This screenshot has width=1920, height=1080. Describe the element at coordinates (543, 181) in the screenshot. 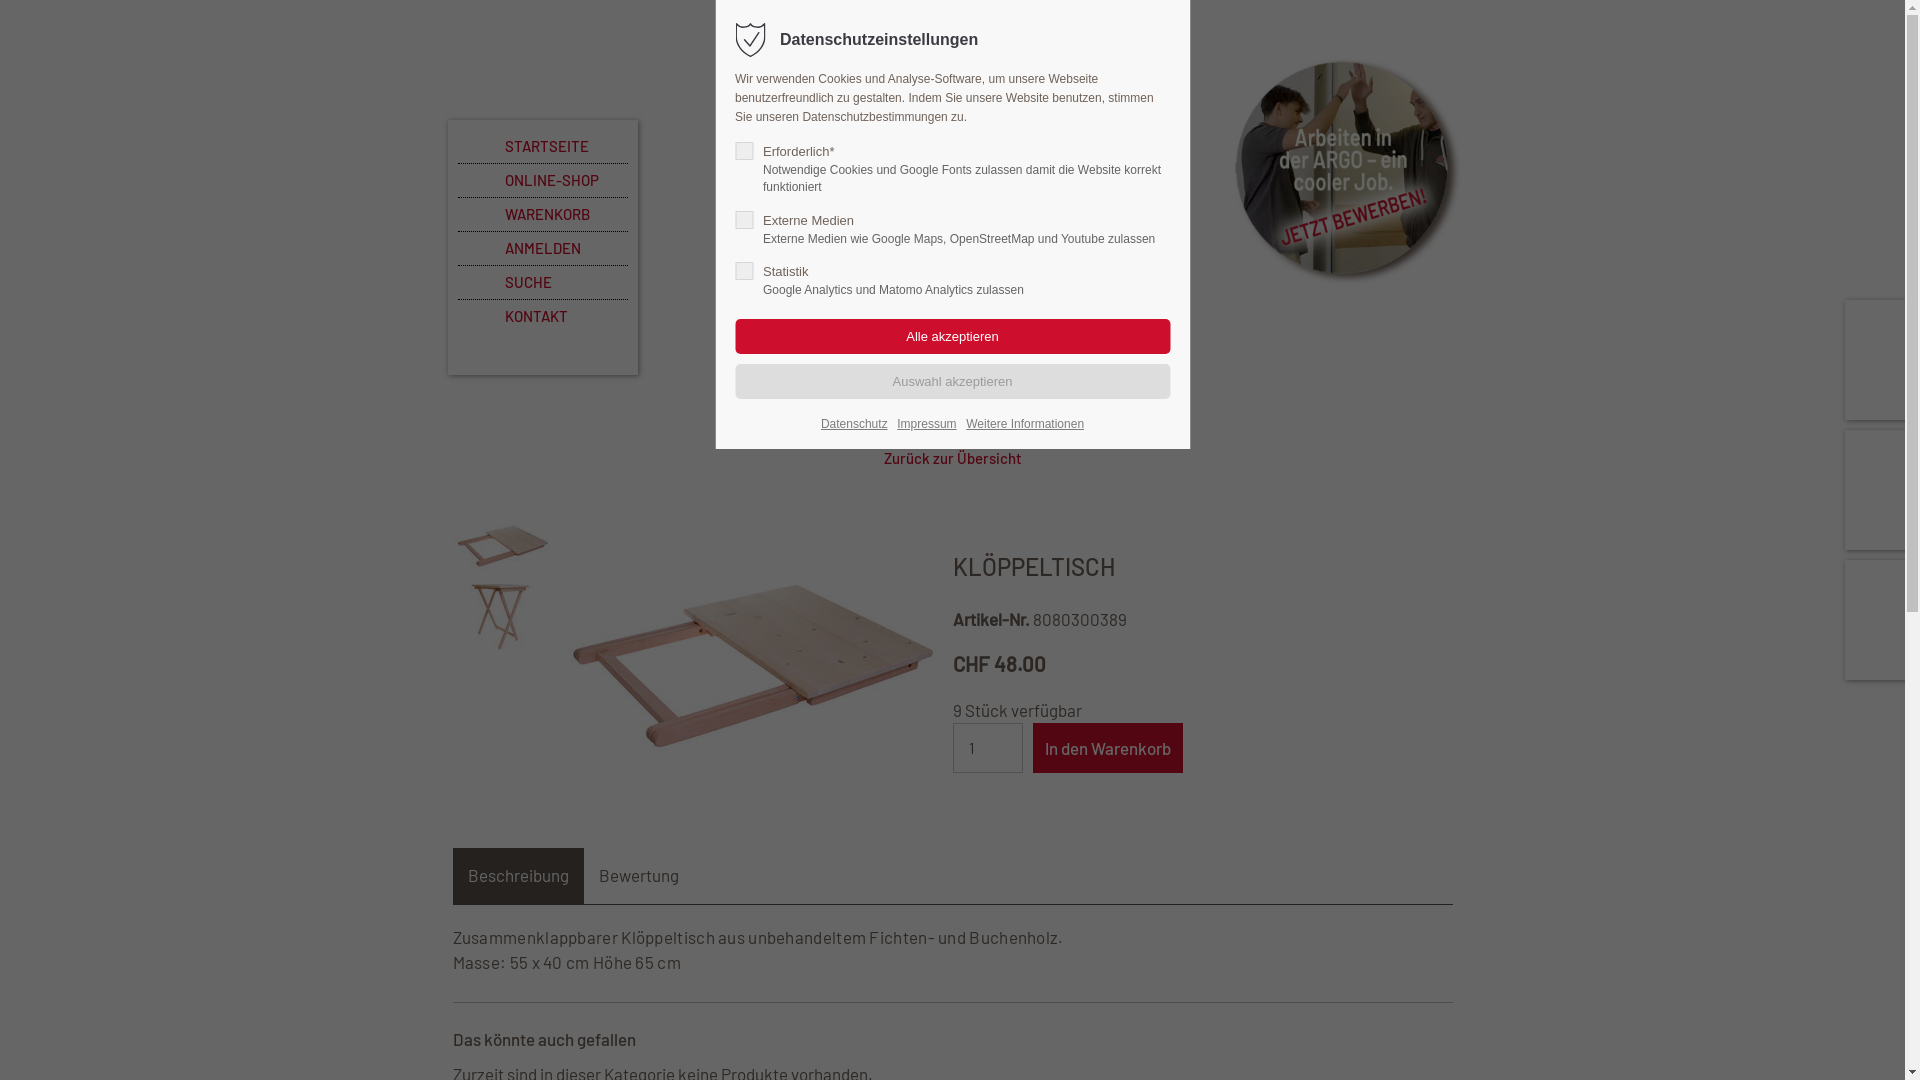

I see `ONLINE-SHOP` at that location.